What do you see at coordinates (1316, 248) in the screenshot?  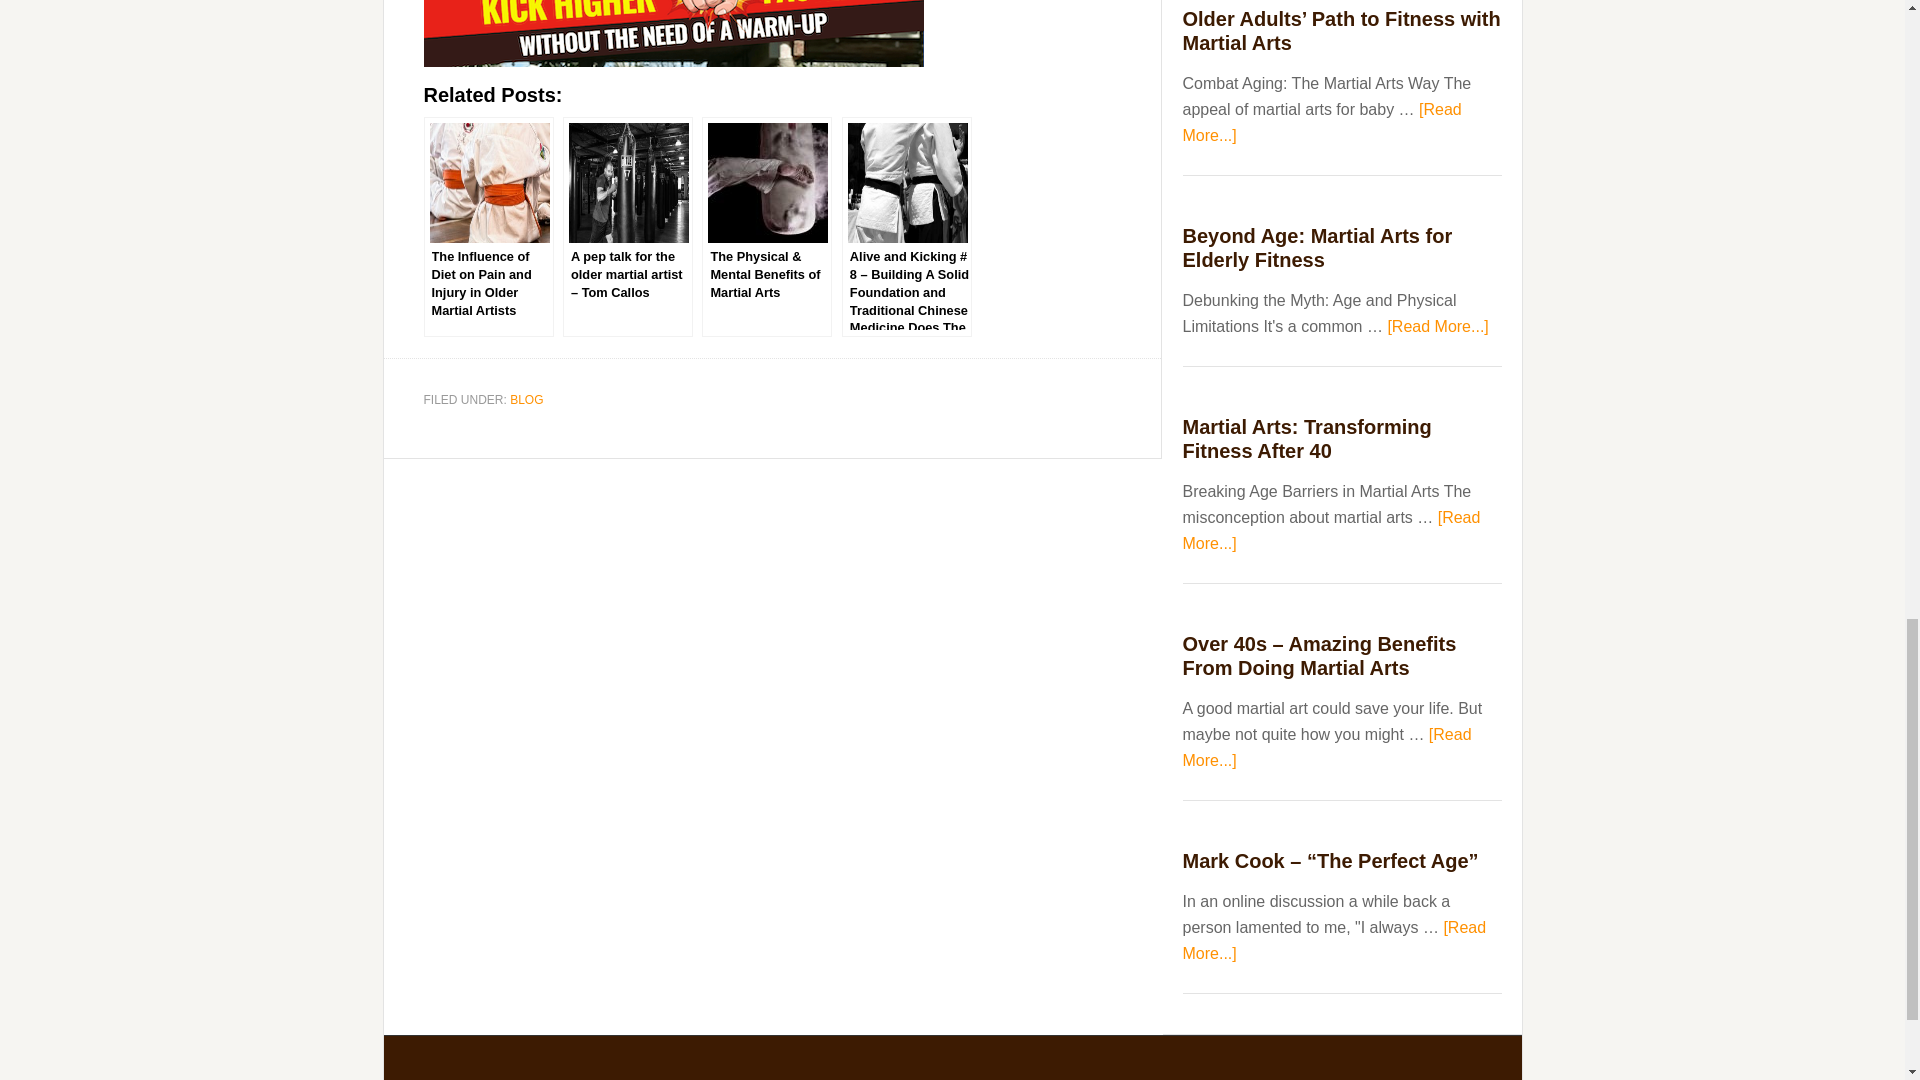 I see `Beyond Age: Martial Arts for Elderly Fitness` at bounding box center [1316, 248].